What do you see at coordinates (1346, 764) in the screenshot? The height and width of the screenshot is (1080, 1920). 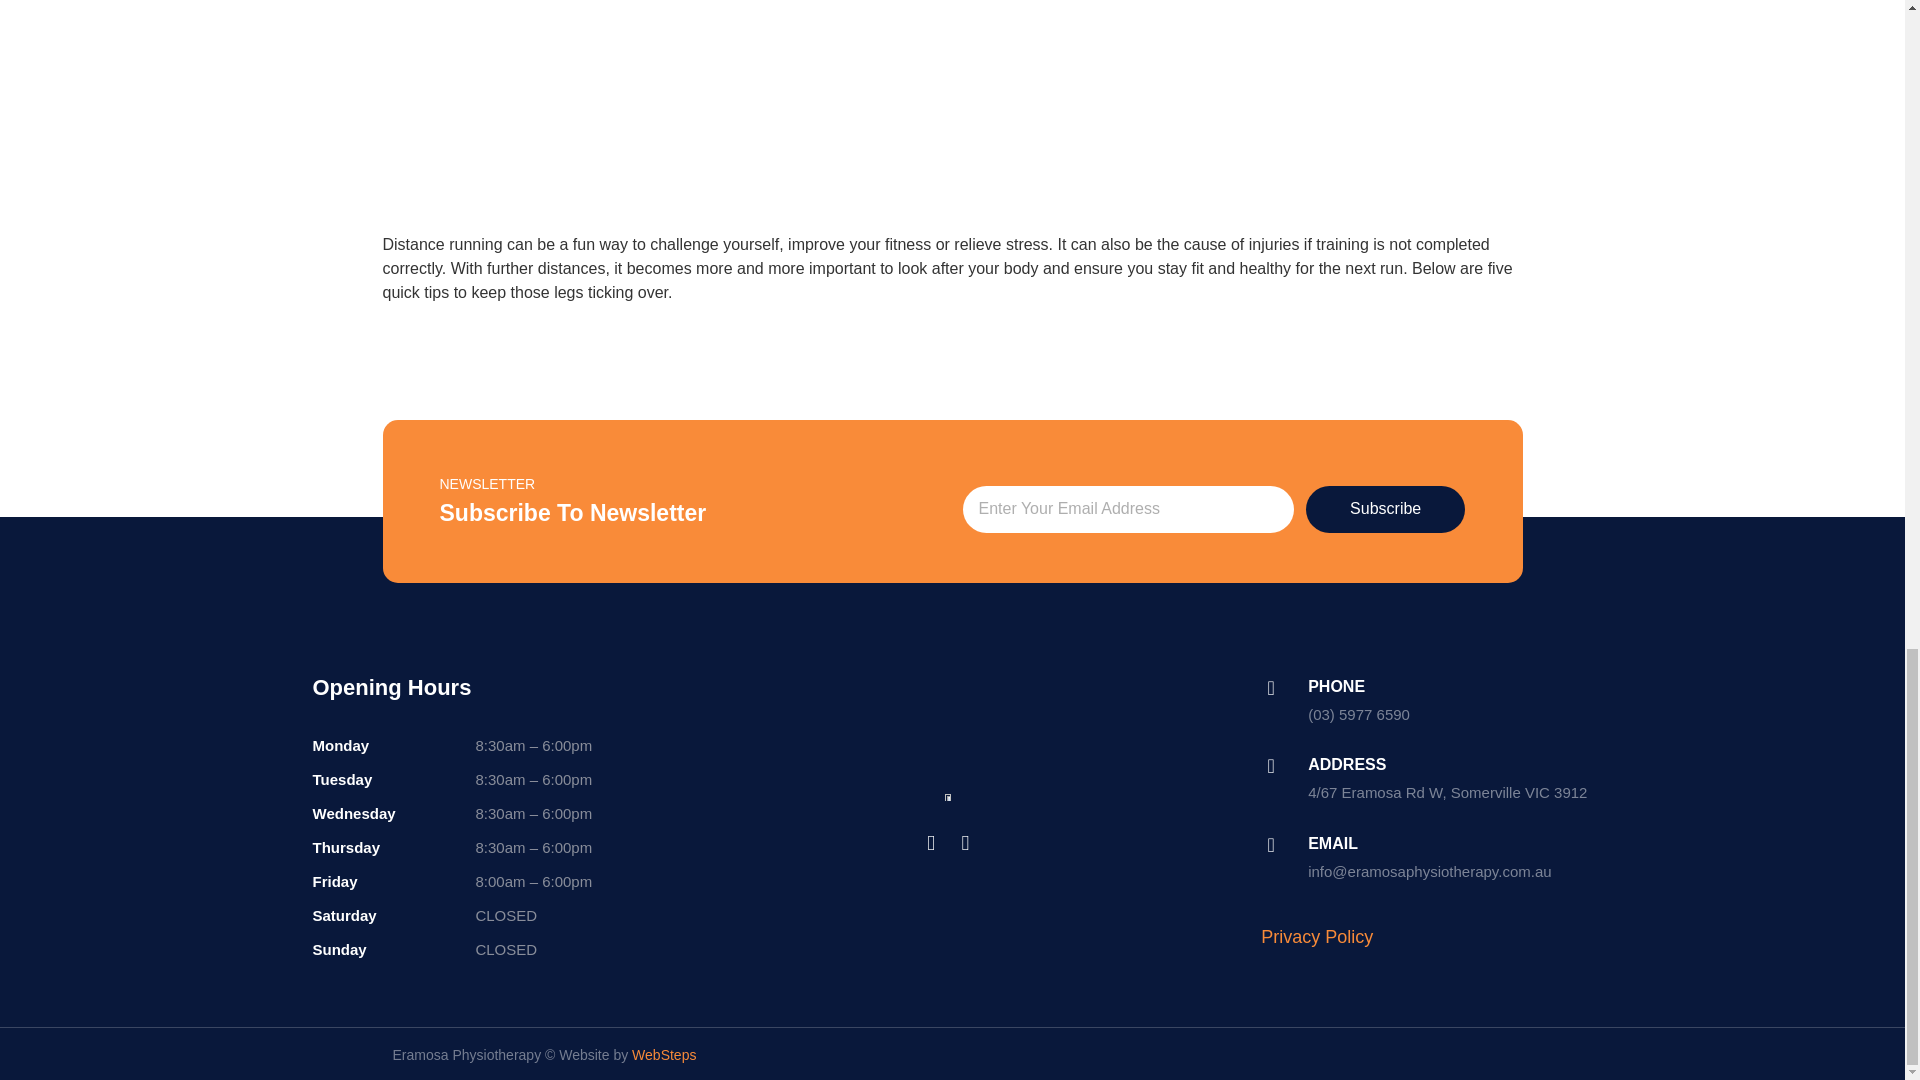 I see `ADDRESS` at bounding box center [1346, 764].